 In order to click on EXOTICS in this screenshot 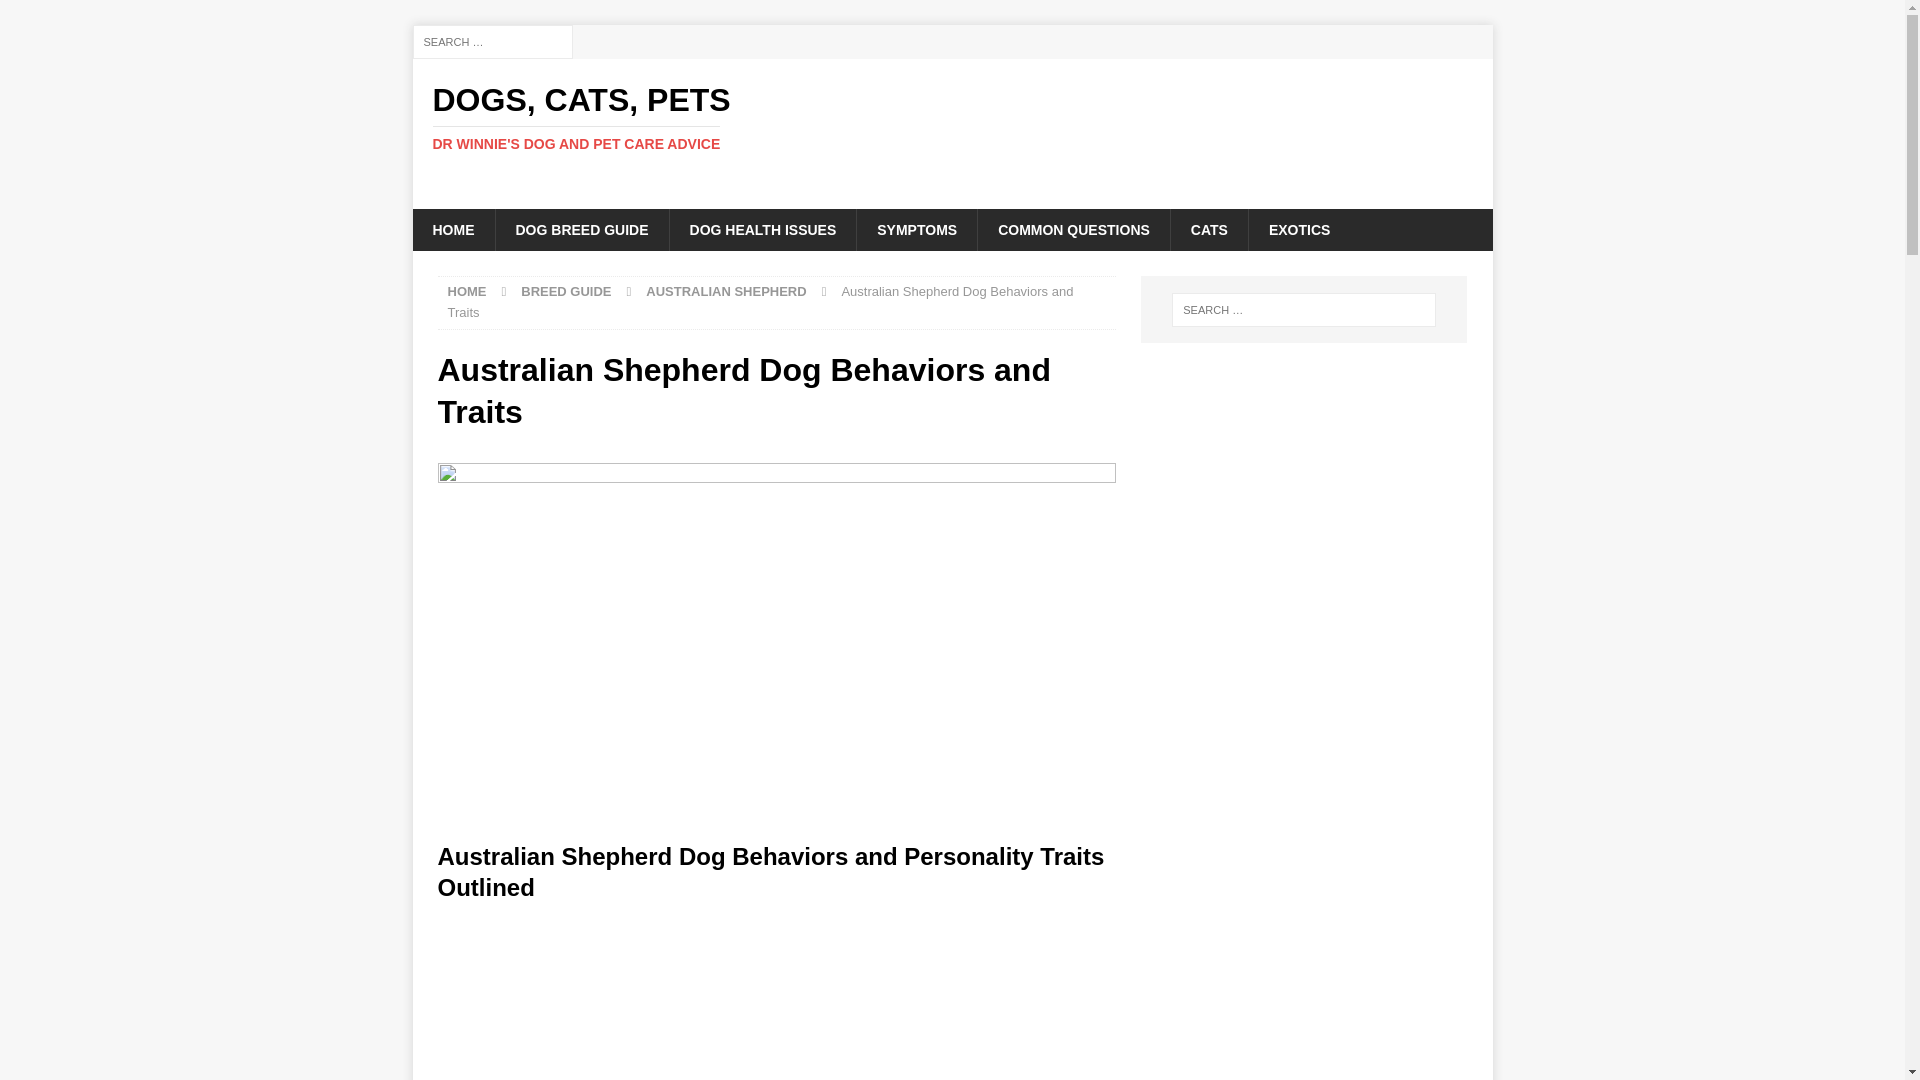, I will do `click(1298, 230)`.